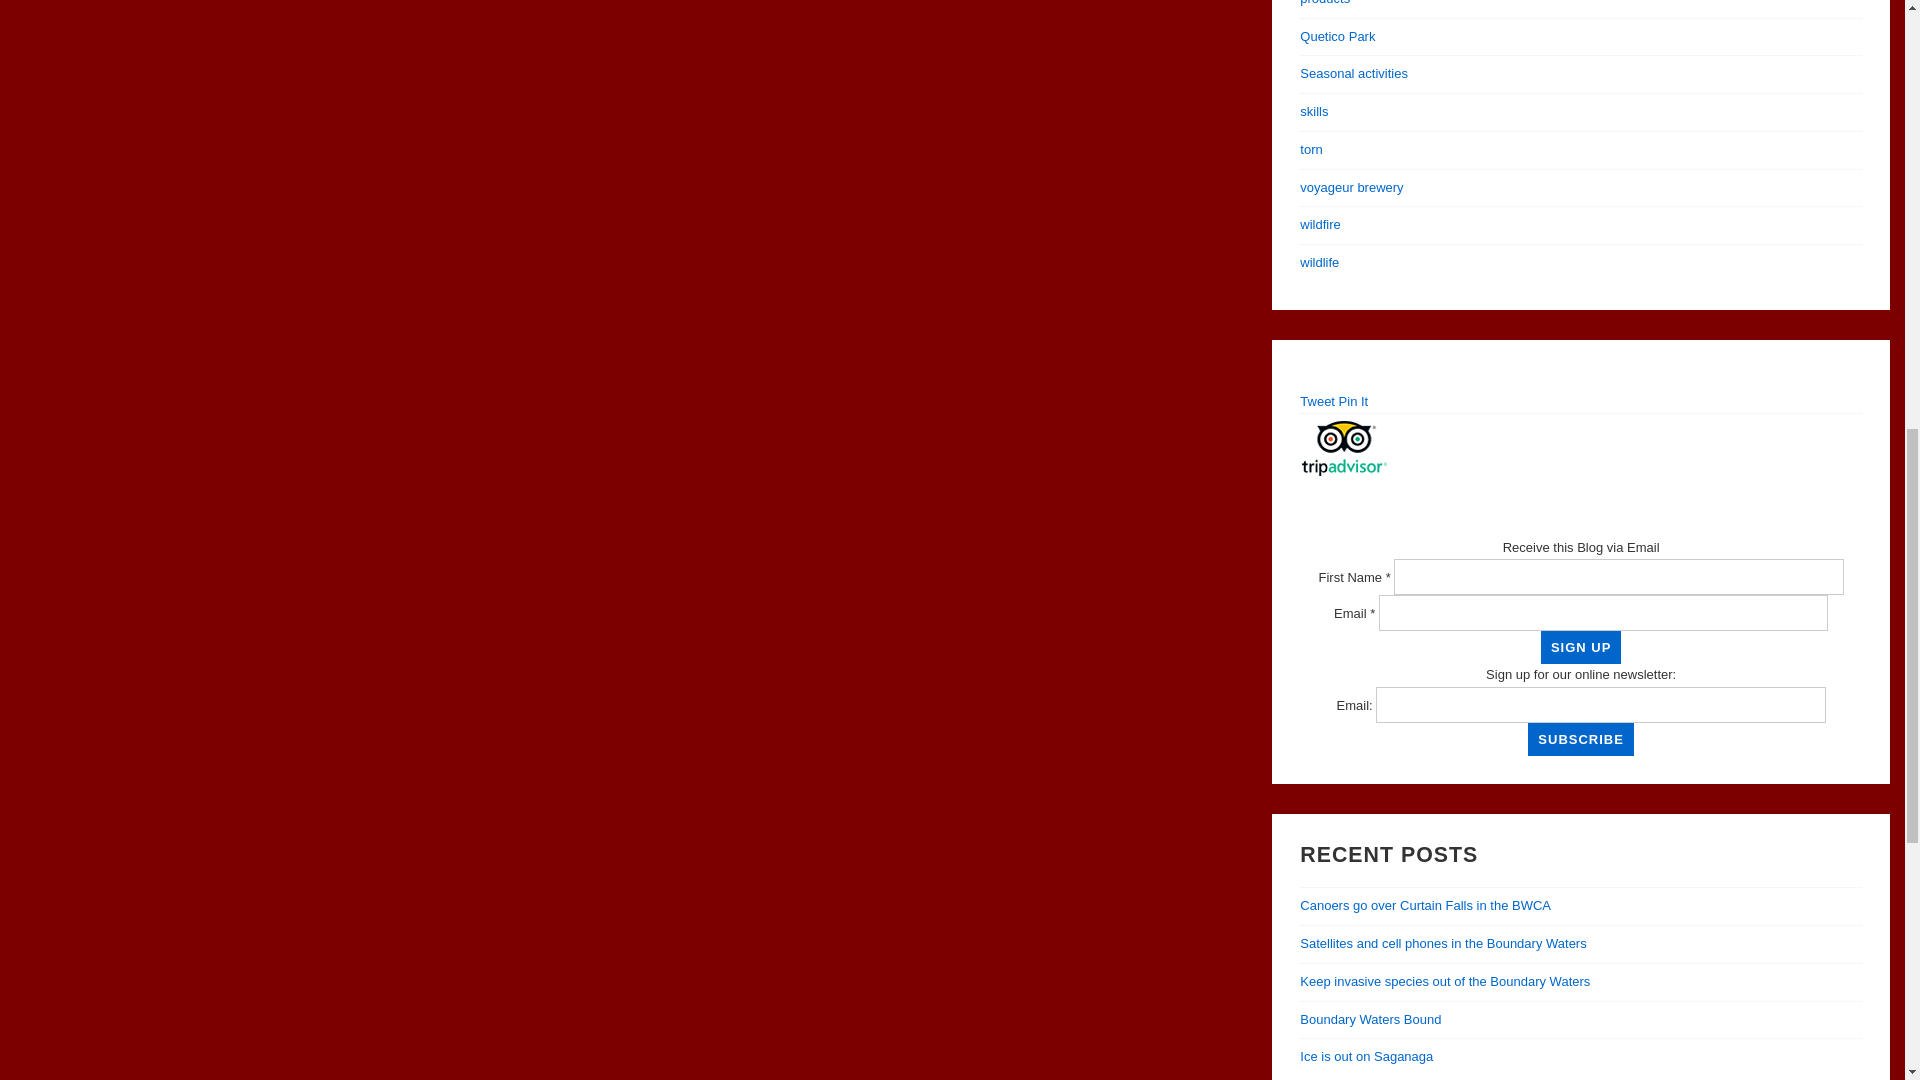  What do you see at coordinates (1353, 402) in the screenshot?
I see `Pin It` at bounding box center [1353, 402].